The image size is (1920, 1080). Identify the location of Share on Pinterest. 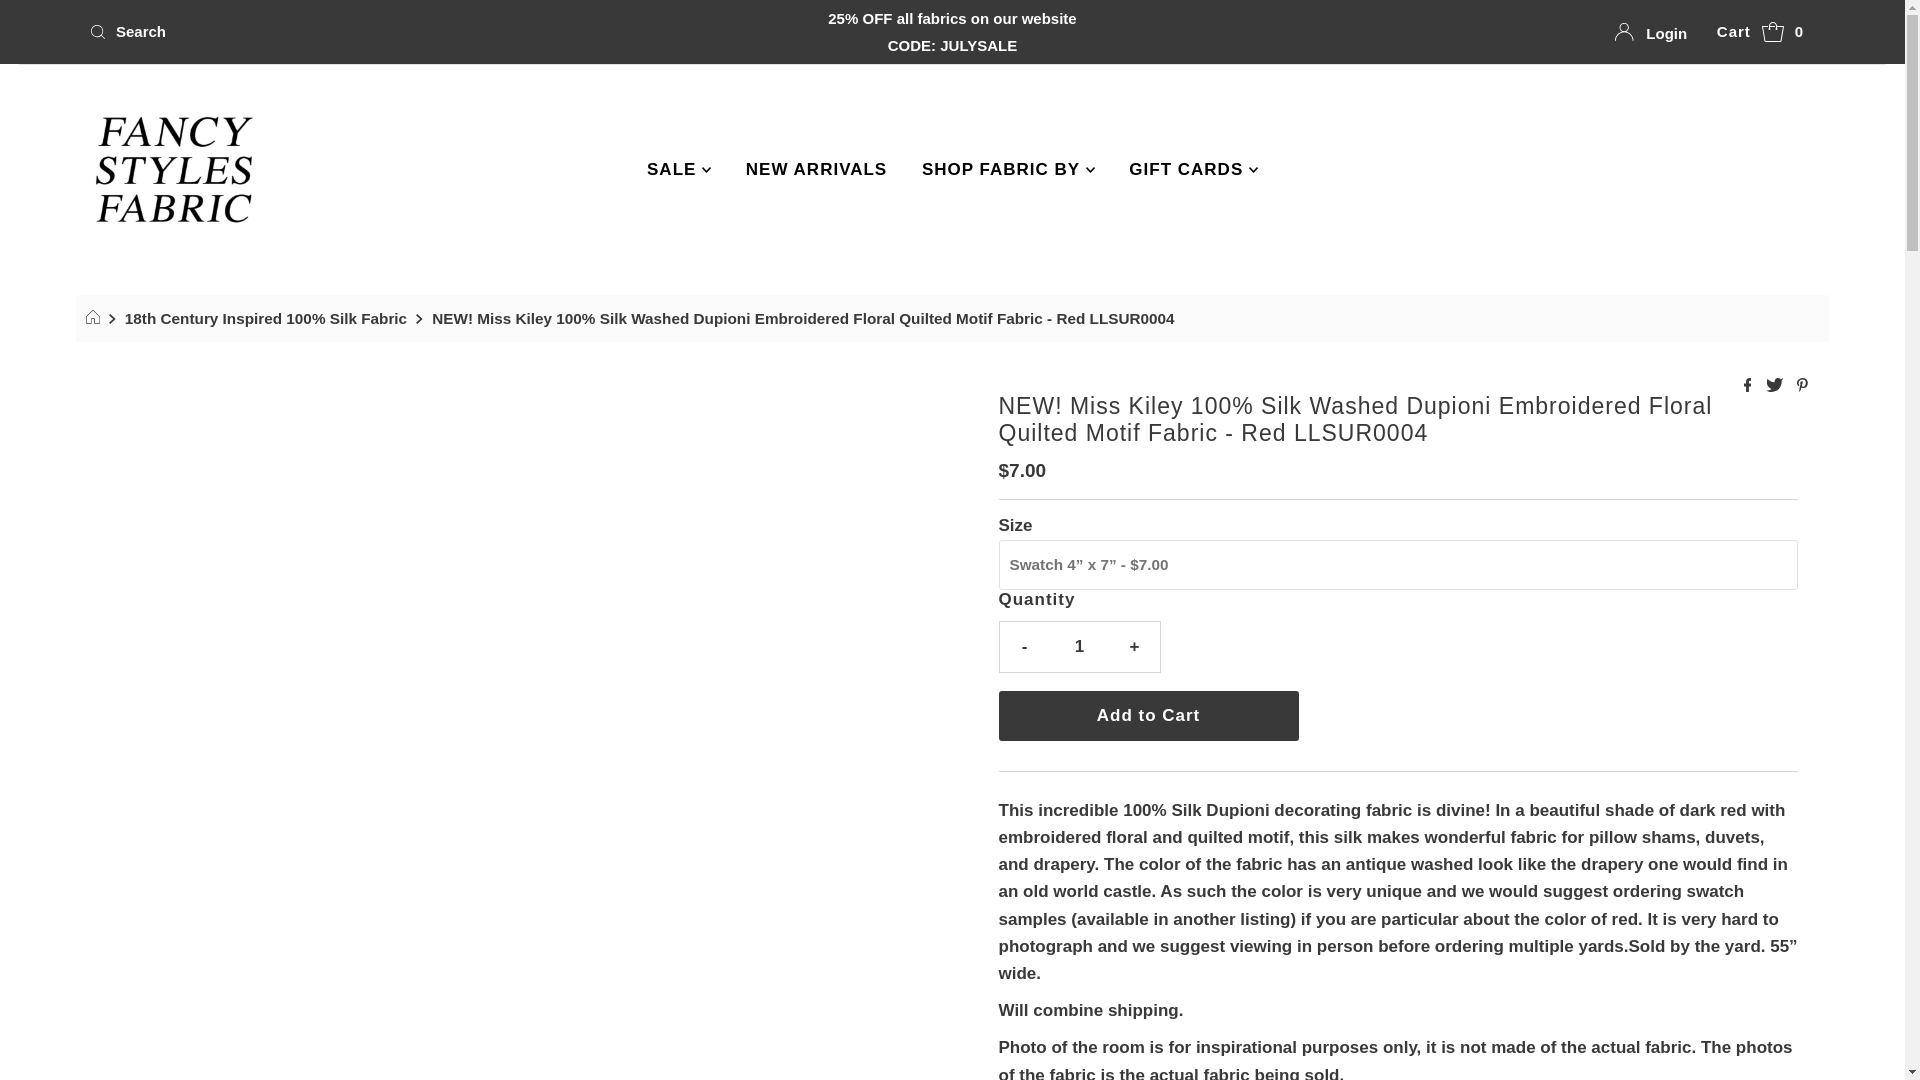
(1802, 386).